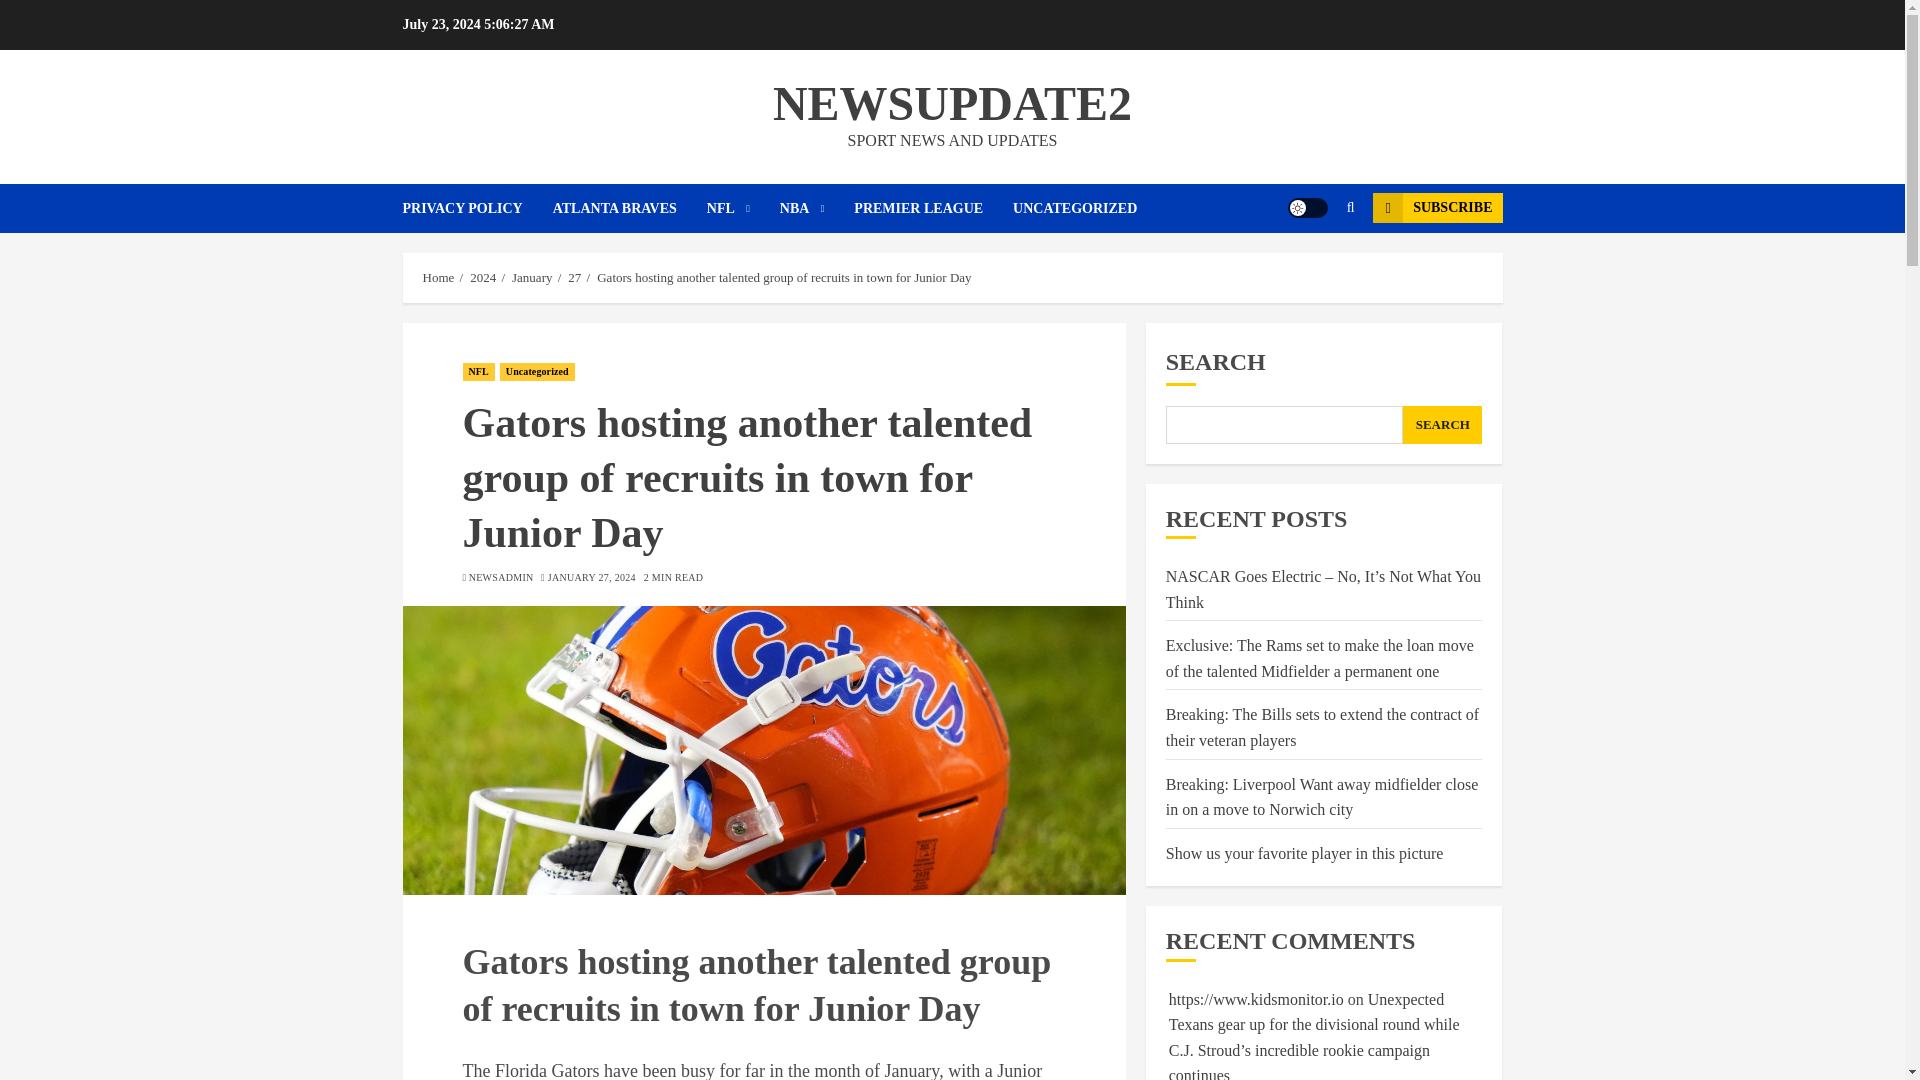 This screenshot has height=1080, width=1920. What do you see at coordinates (816, 208) in the screenshot?
I see `NBA` at bounding box center [816, 208].